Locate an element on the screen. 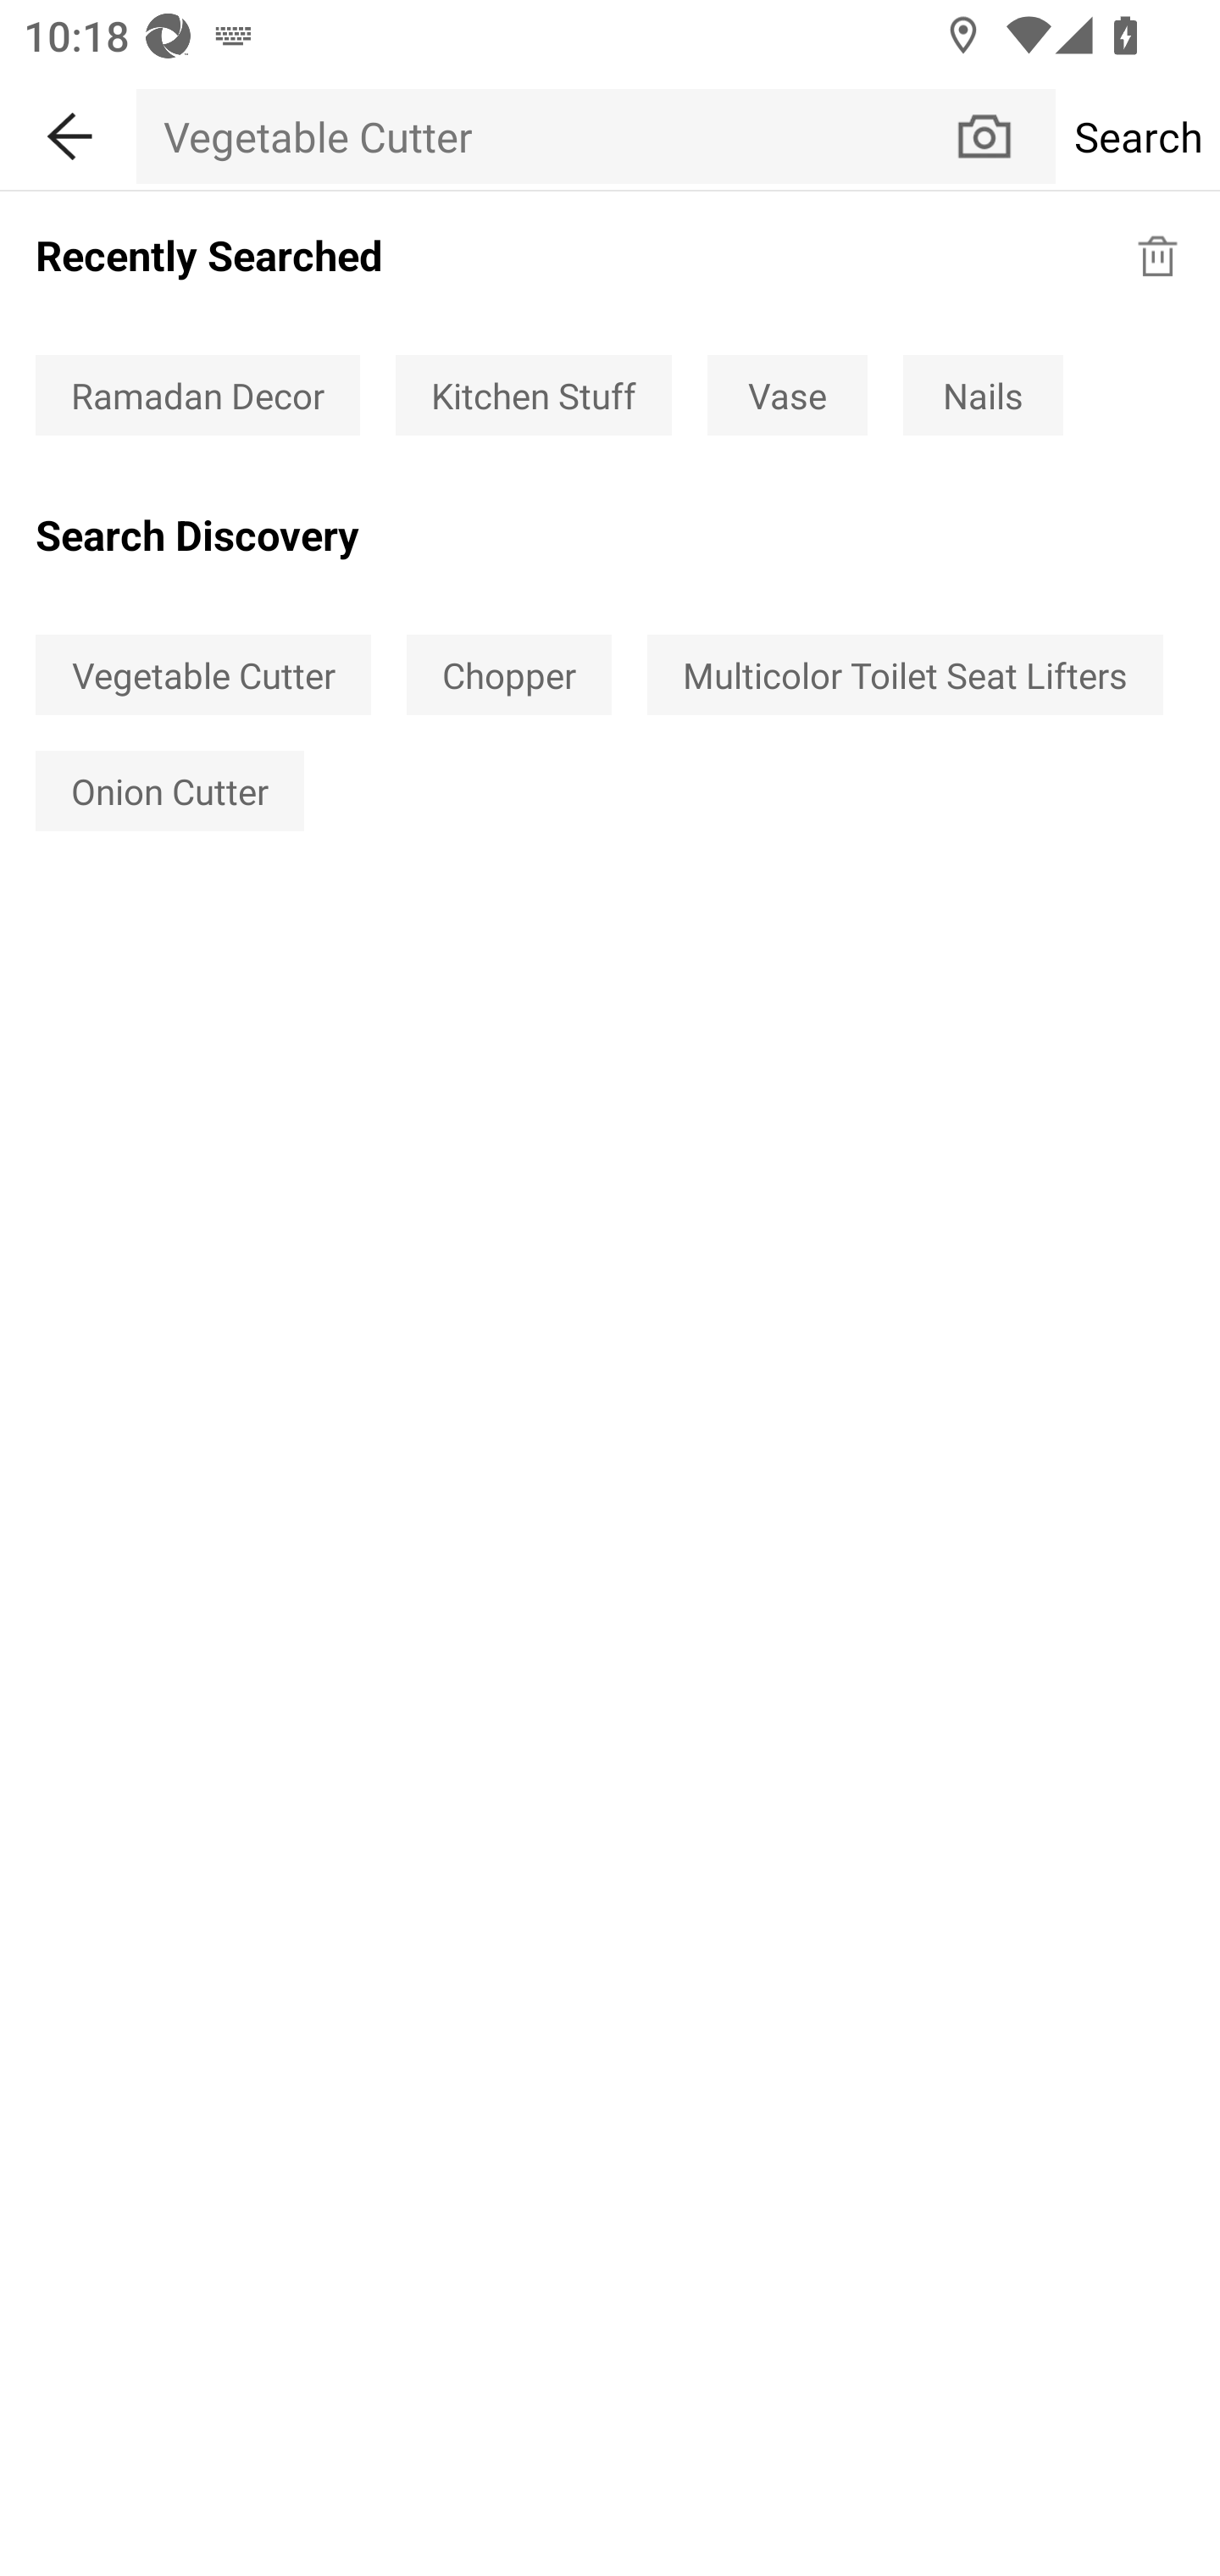 The height and width of the screenshot is (2576, 1220). Search is located at coordinates (1137, 136).